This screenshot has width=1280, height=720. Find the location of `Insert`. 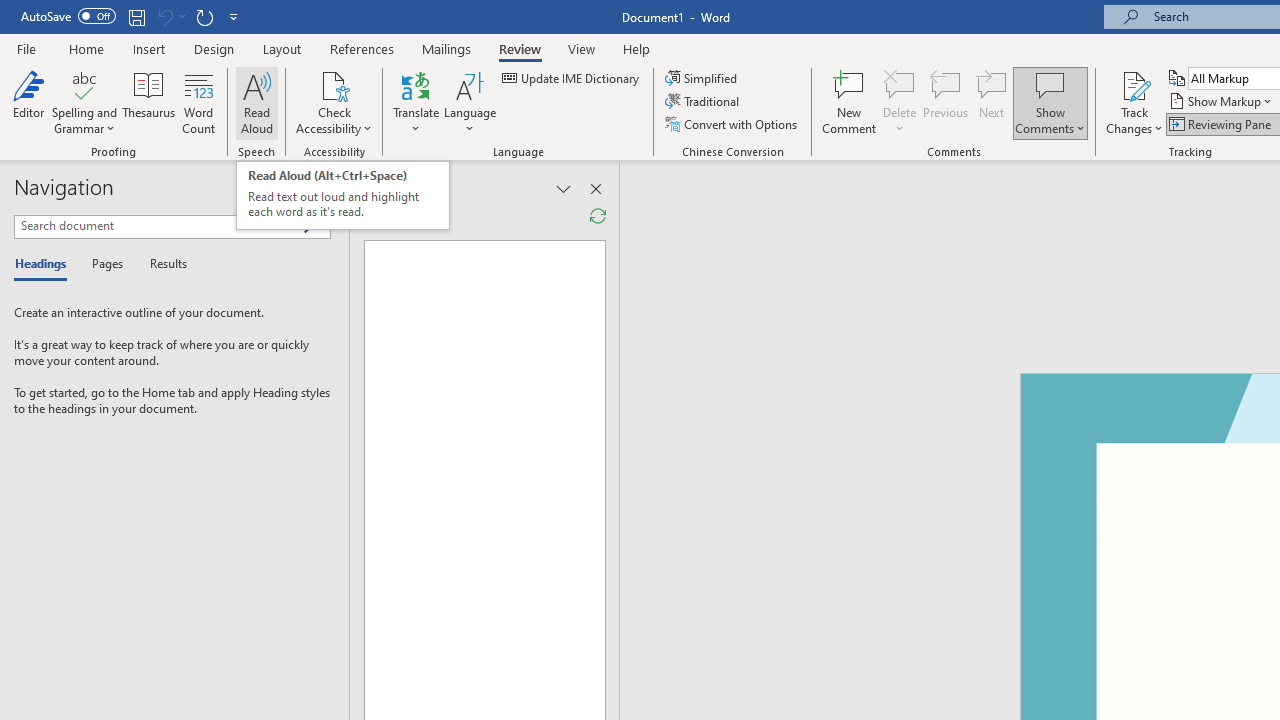

Insert is located at coordinates (150, 48).